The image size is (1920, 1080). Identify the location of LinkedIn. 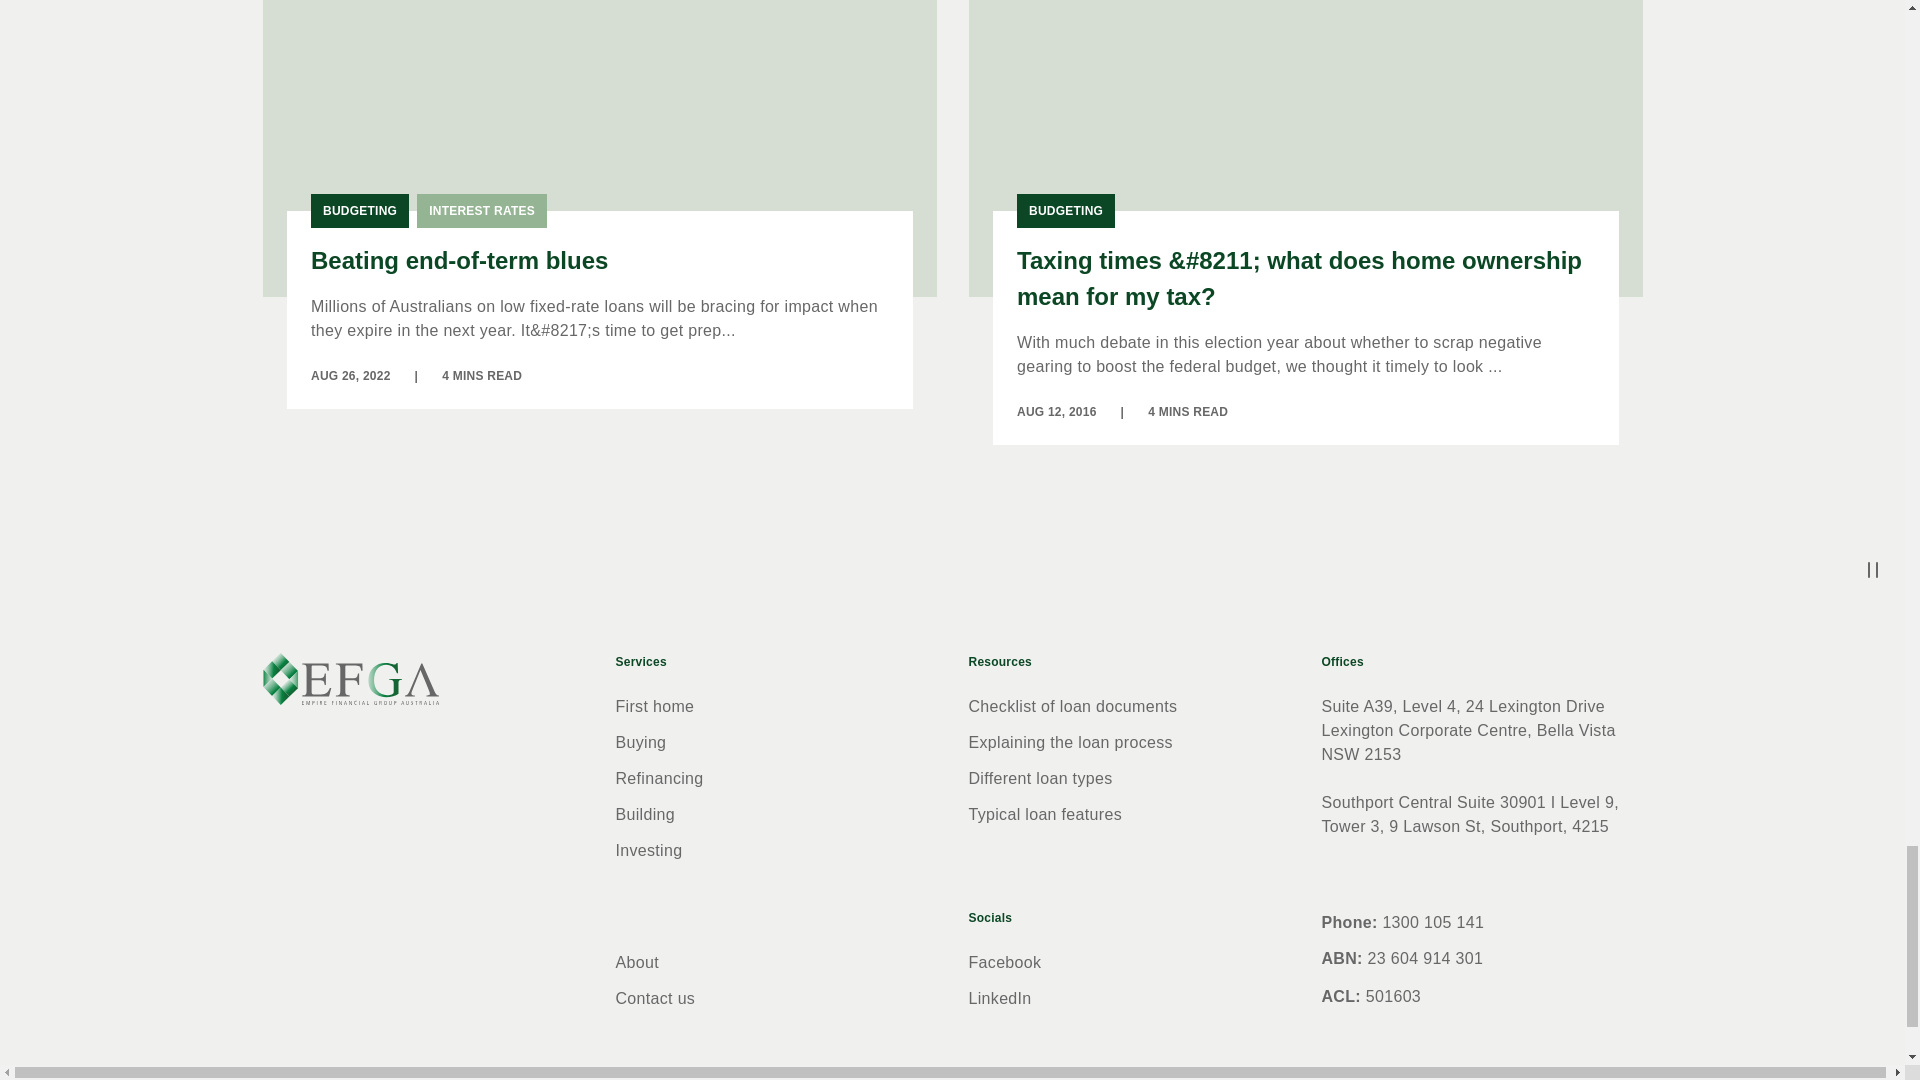
(999, 999).